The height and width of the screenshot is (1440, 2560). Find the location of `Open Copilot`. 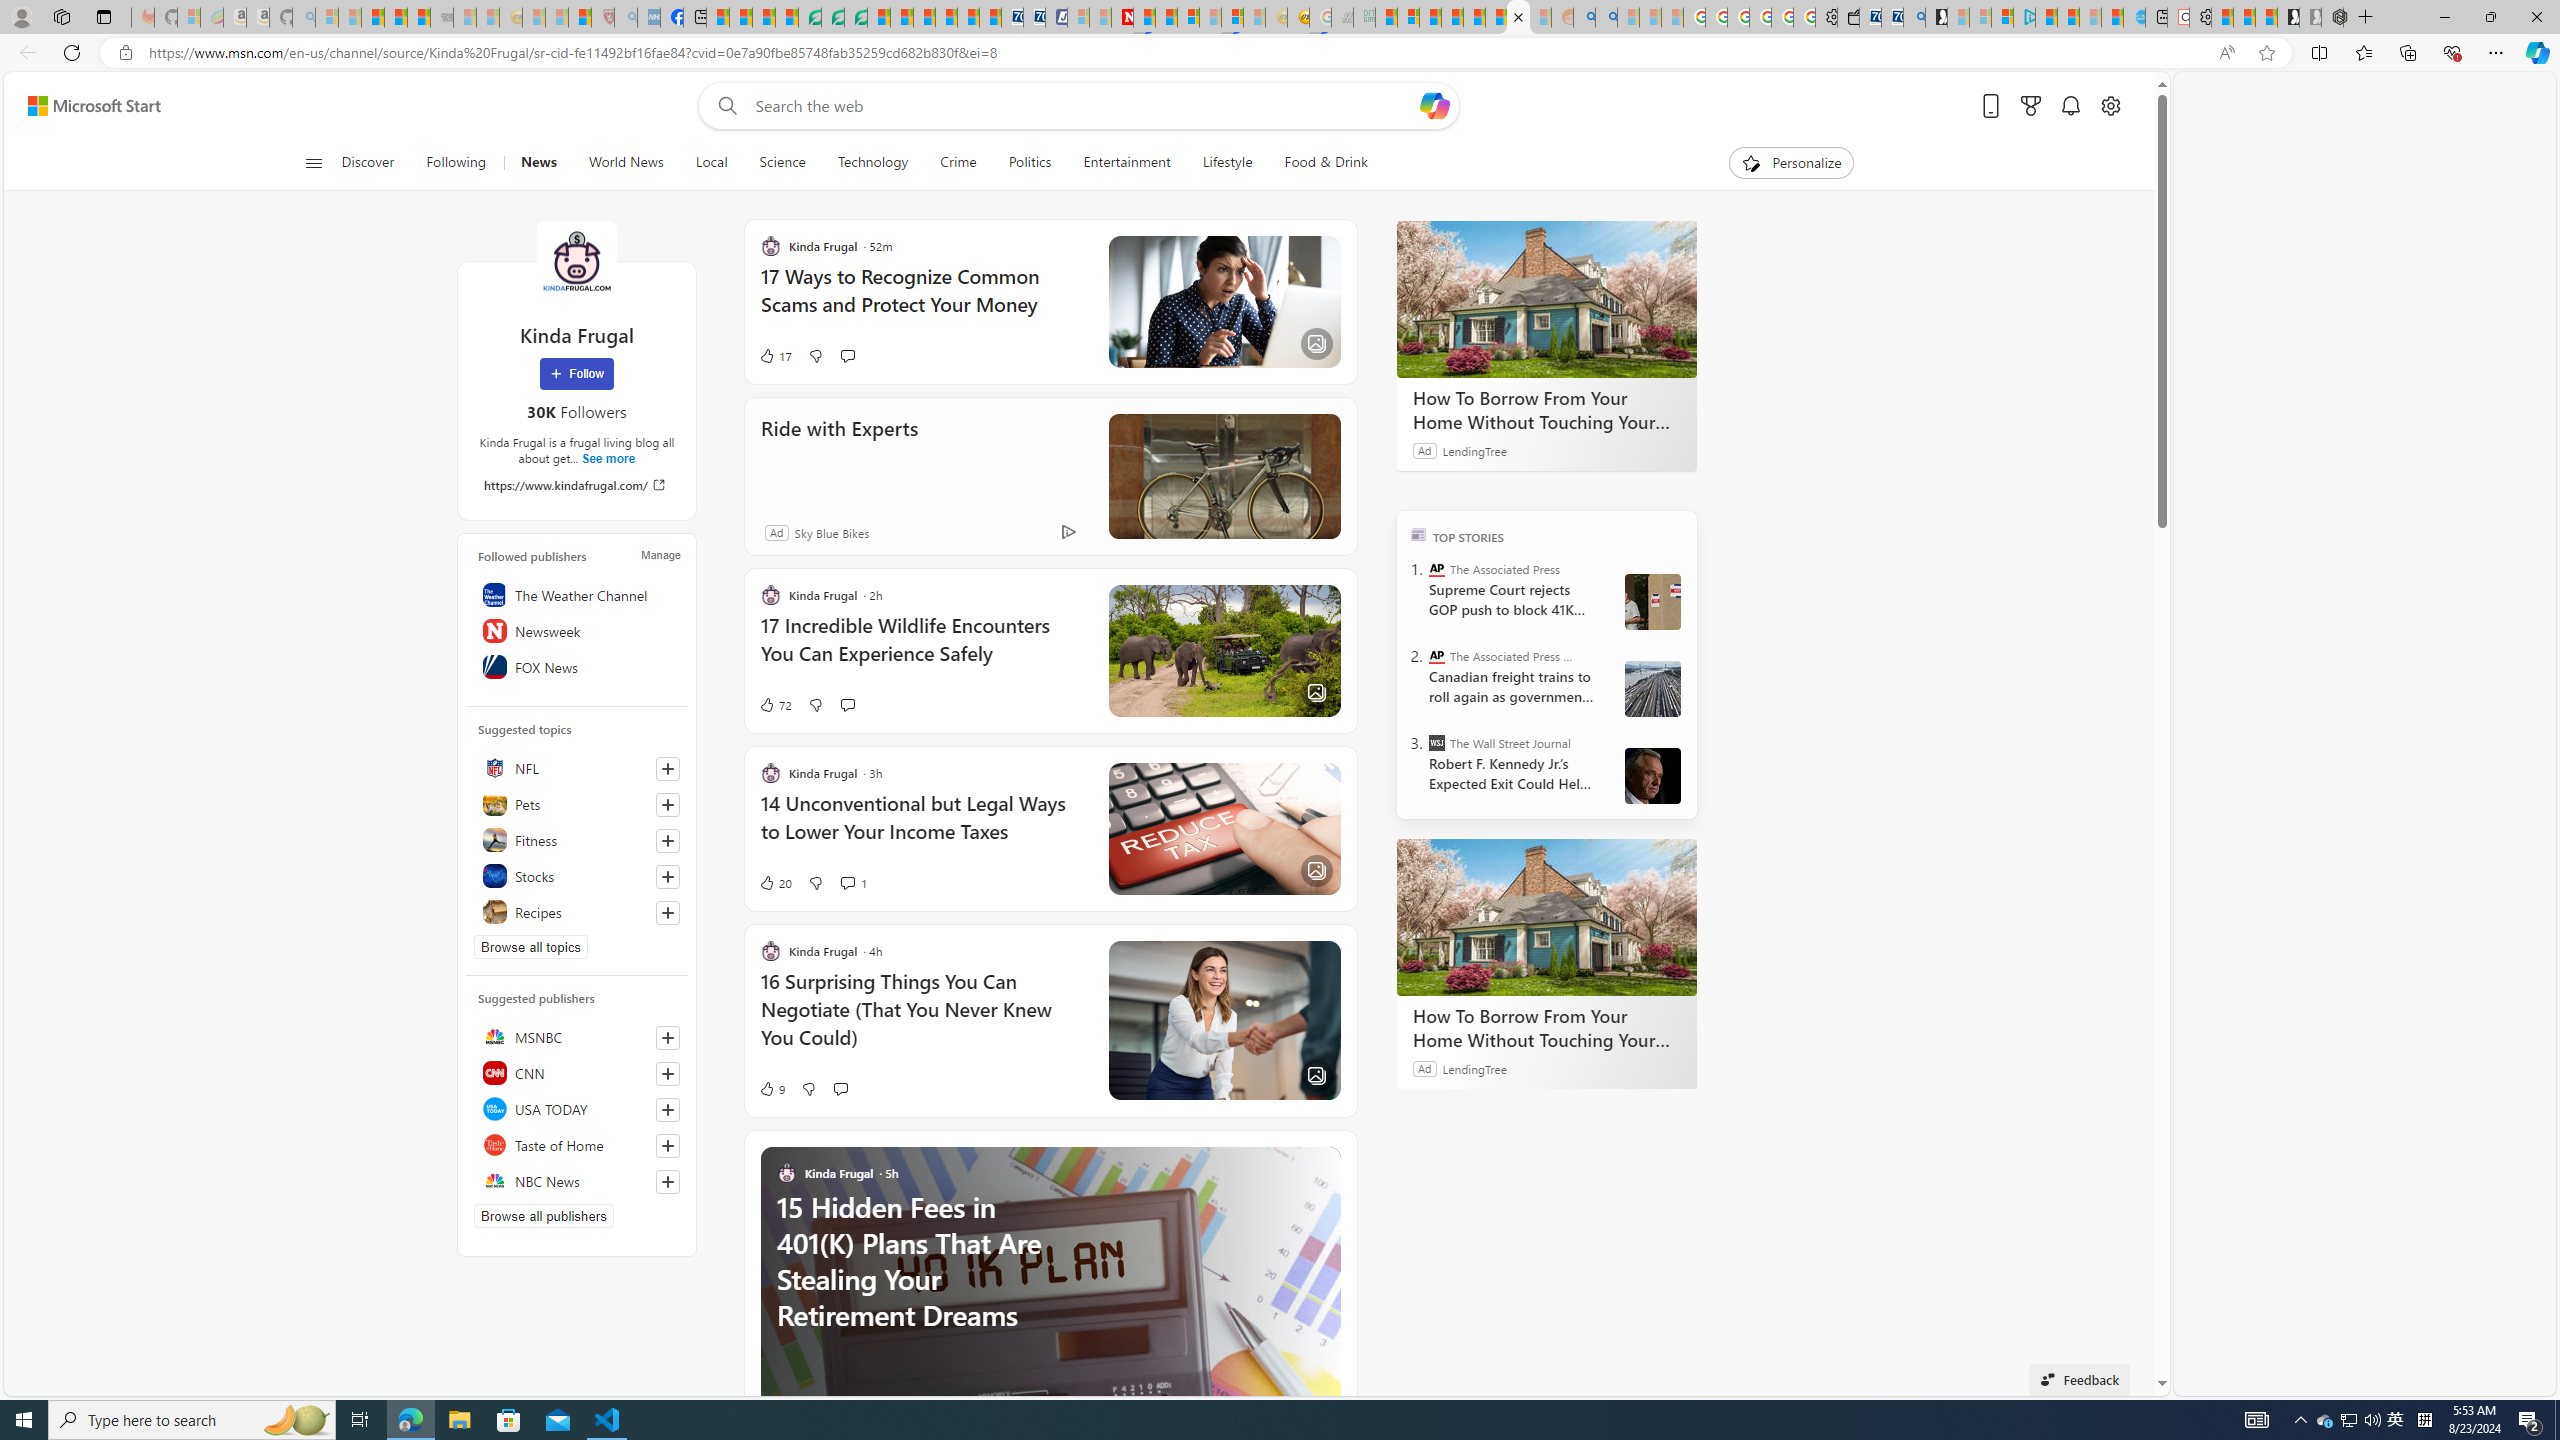

Open Copilot is located at coordinates (1436, 105).